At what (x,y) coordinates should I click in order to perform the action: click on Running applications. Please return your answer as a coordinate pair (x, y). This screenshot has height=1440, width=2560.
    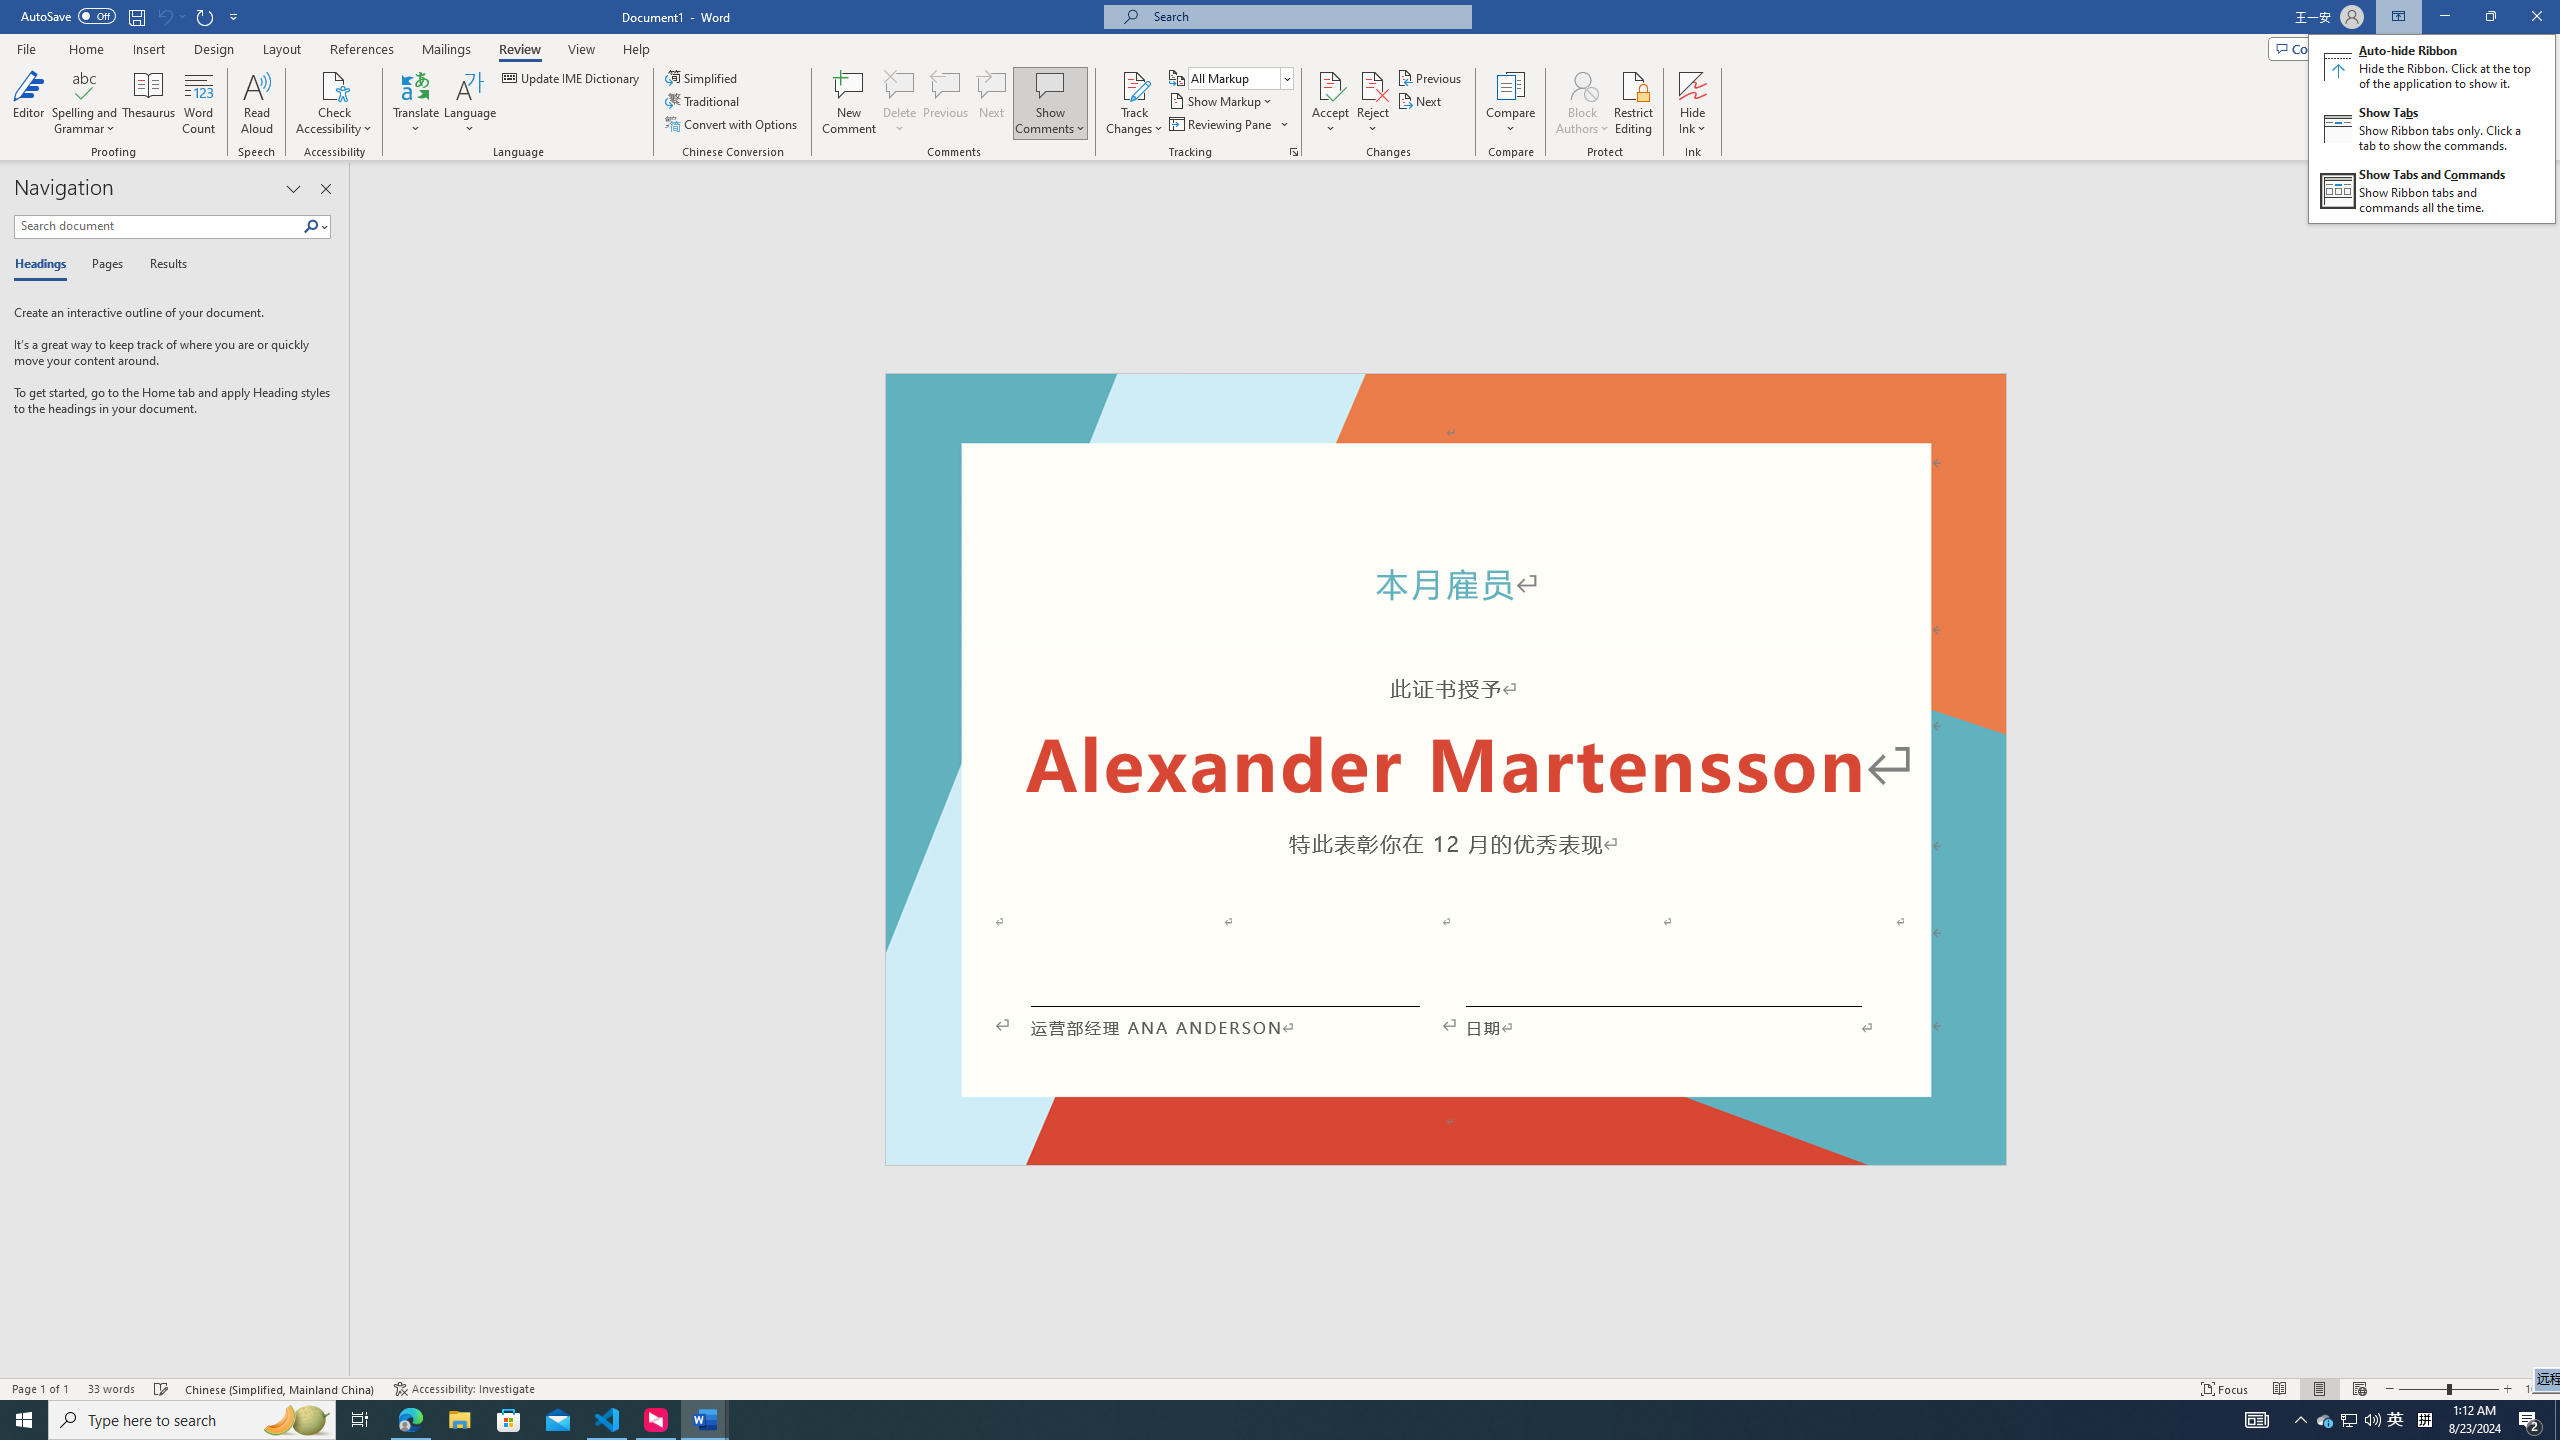
    Looking at the image, I should click on (1232, 1420).